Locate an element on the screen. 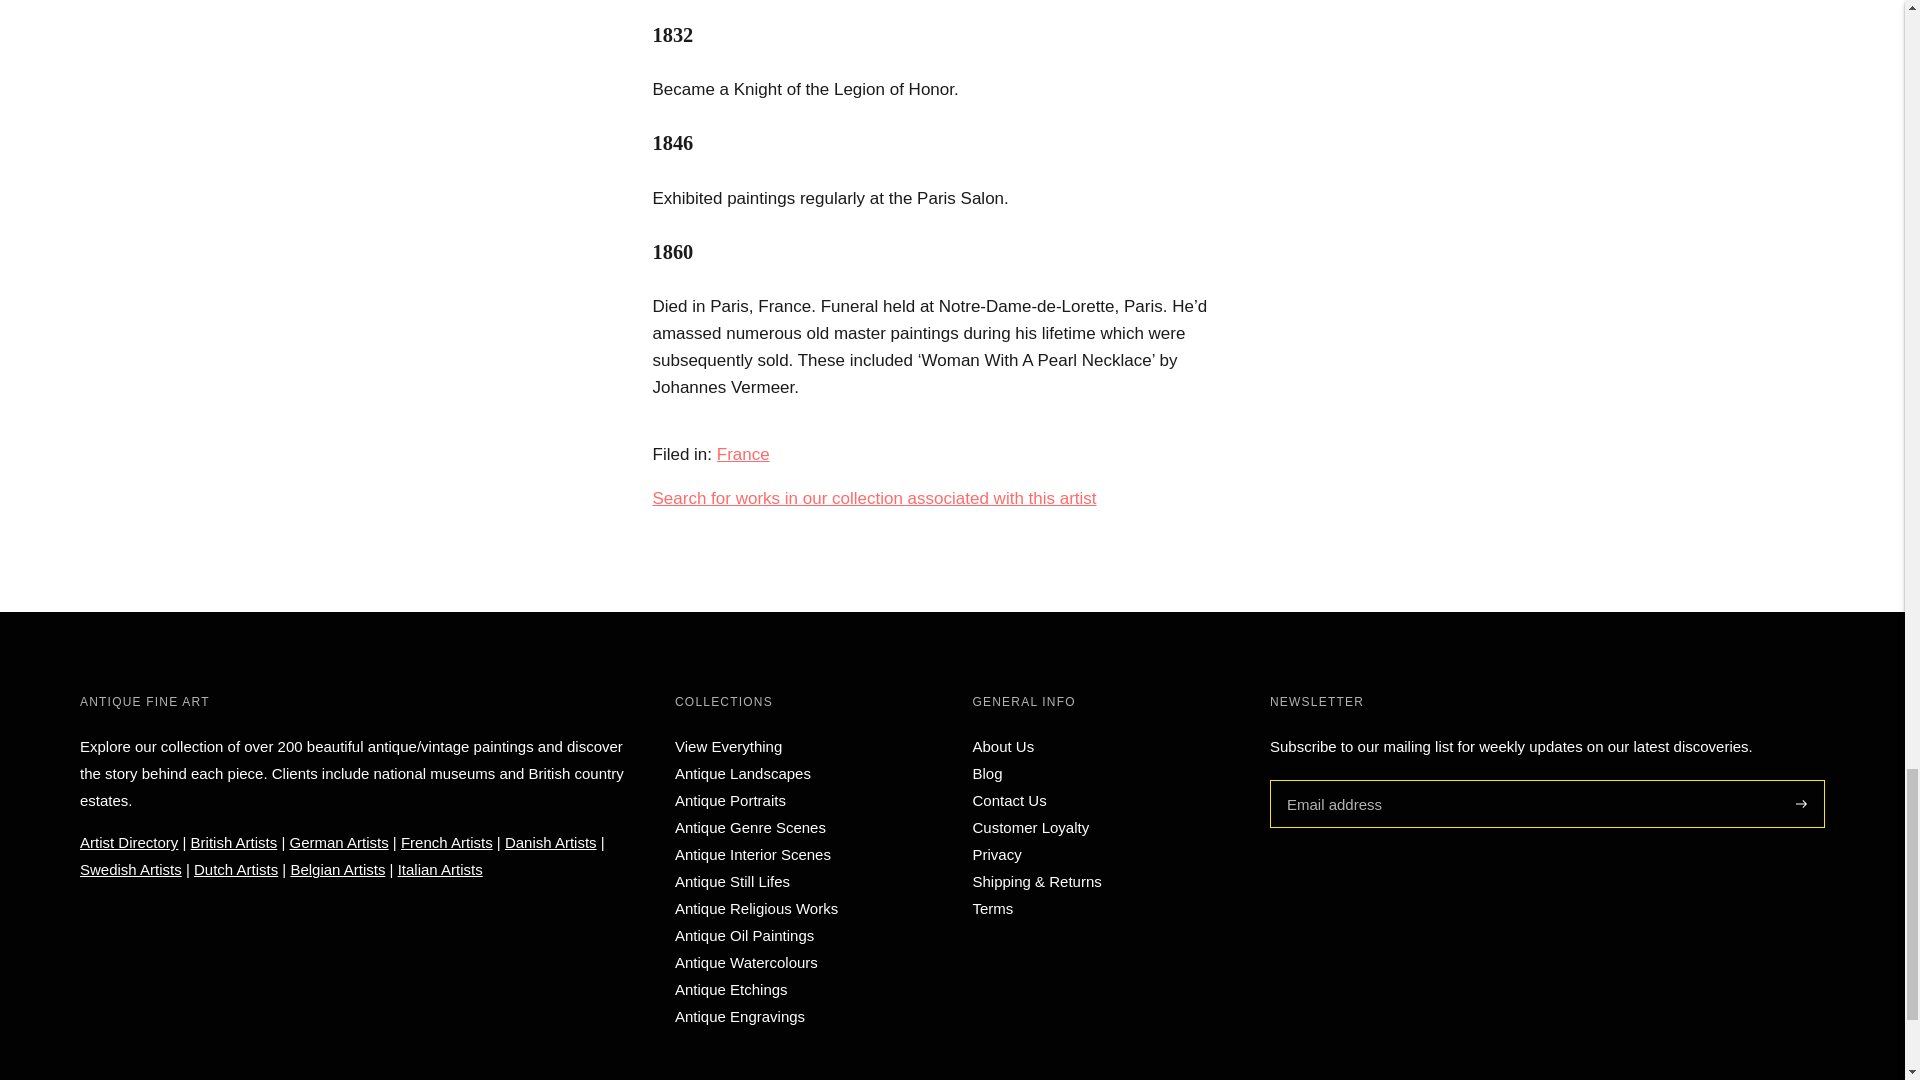  French Artists is located at coordinates (447, 842).